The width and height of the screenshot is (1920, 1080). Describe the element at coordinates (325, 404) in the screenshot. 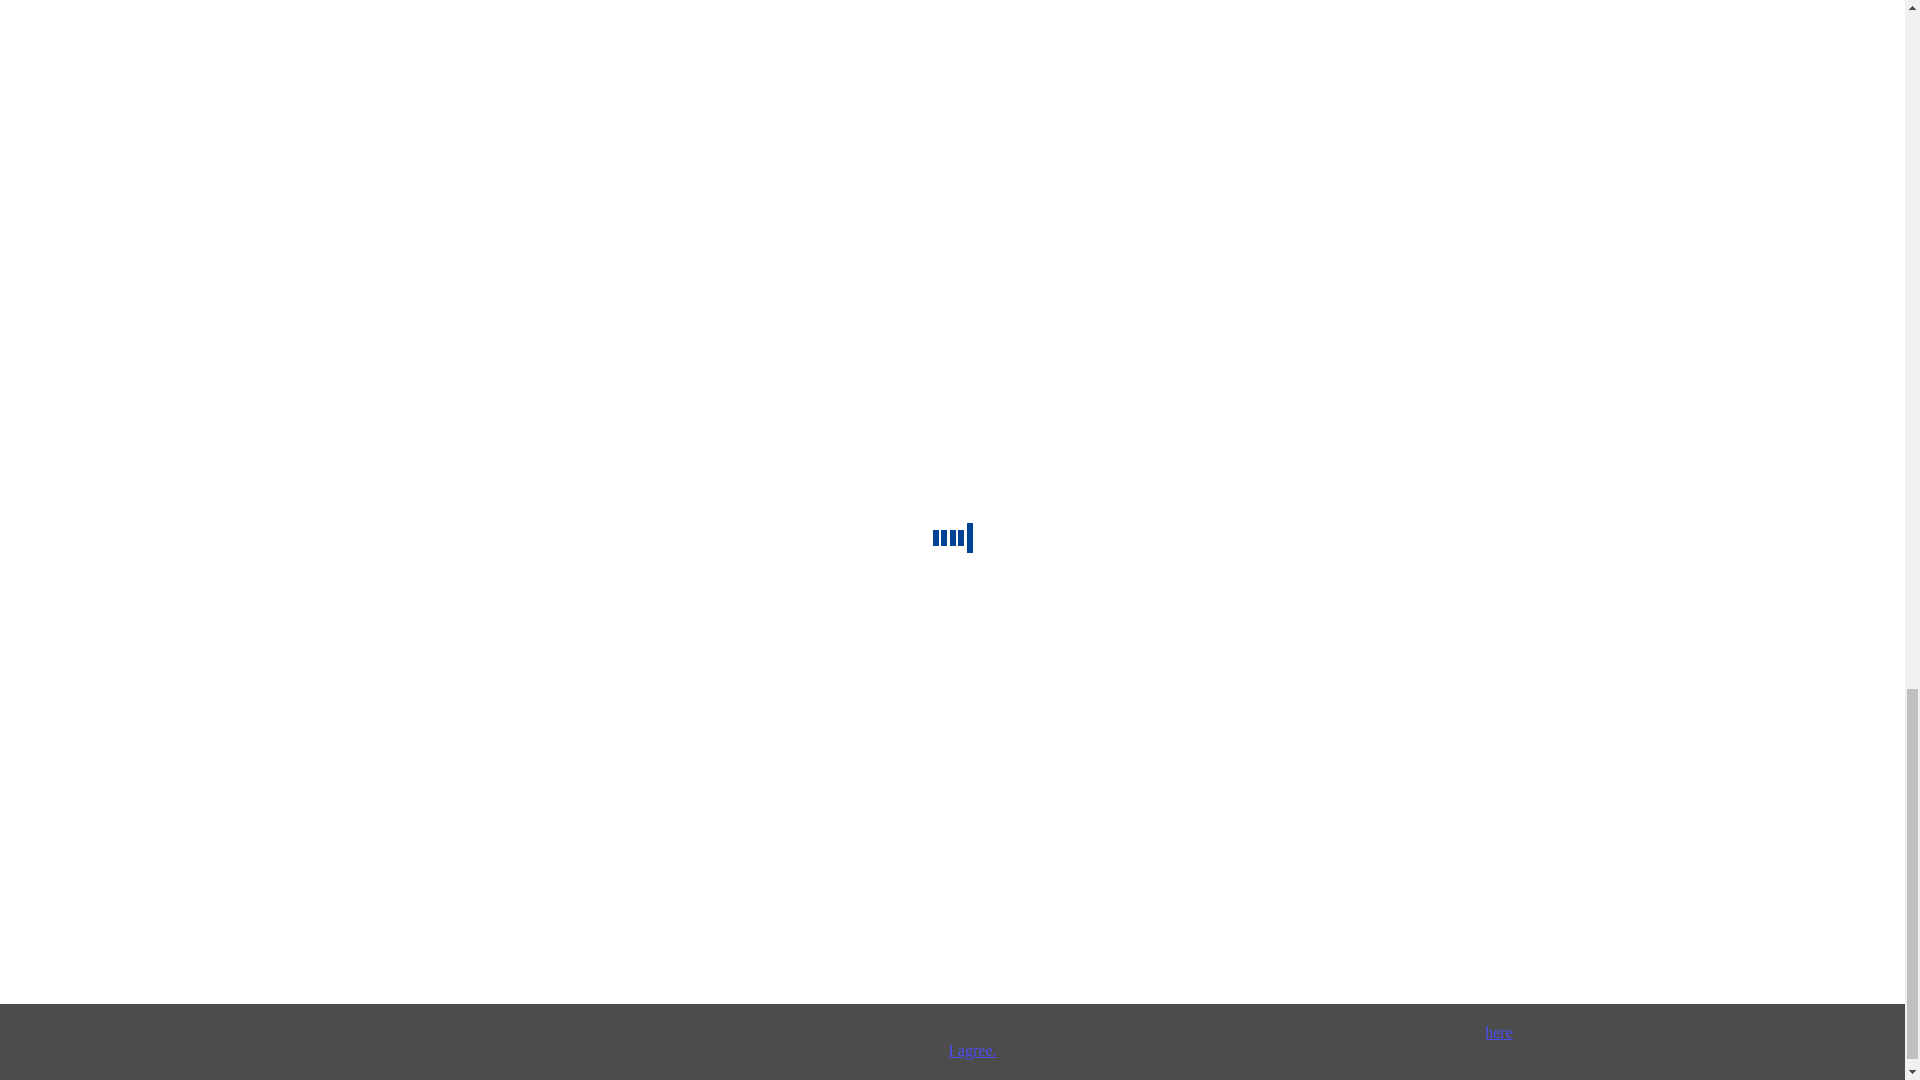

I see `Pricelist` at that location.